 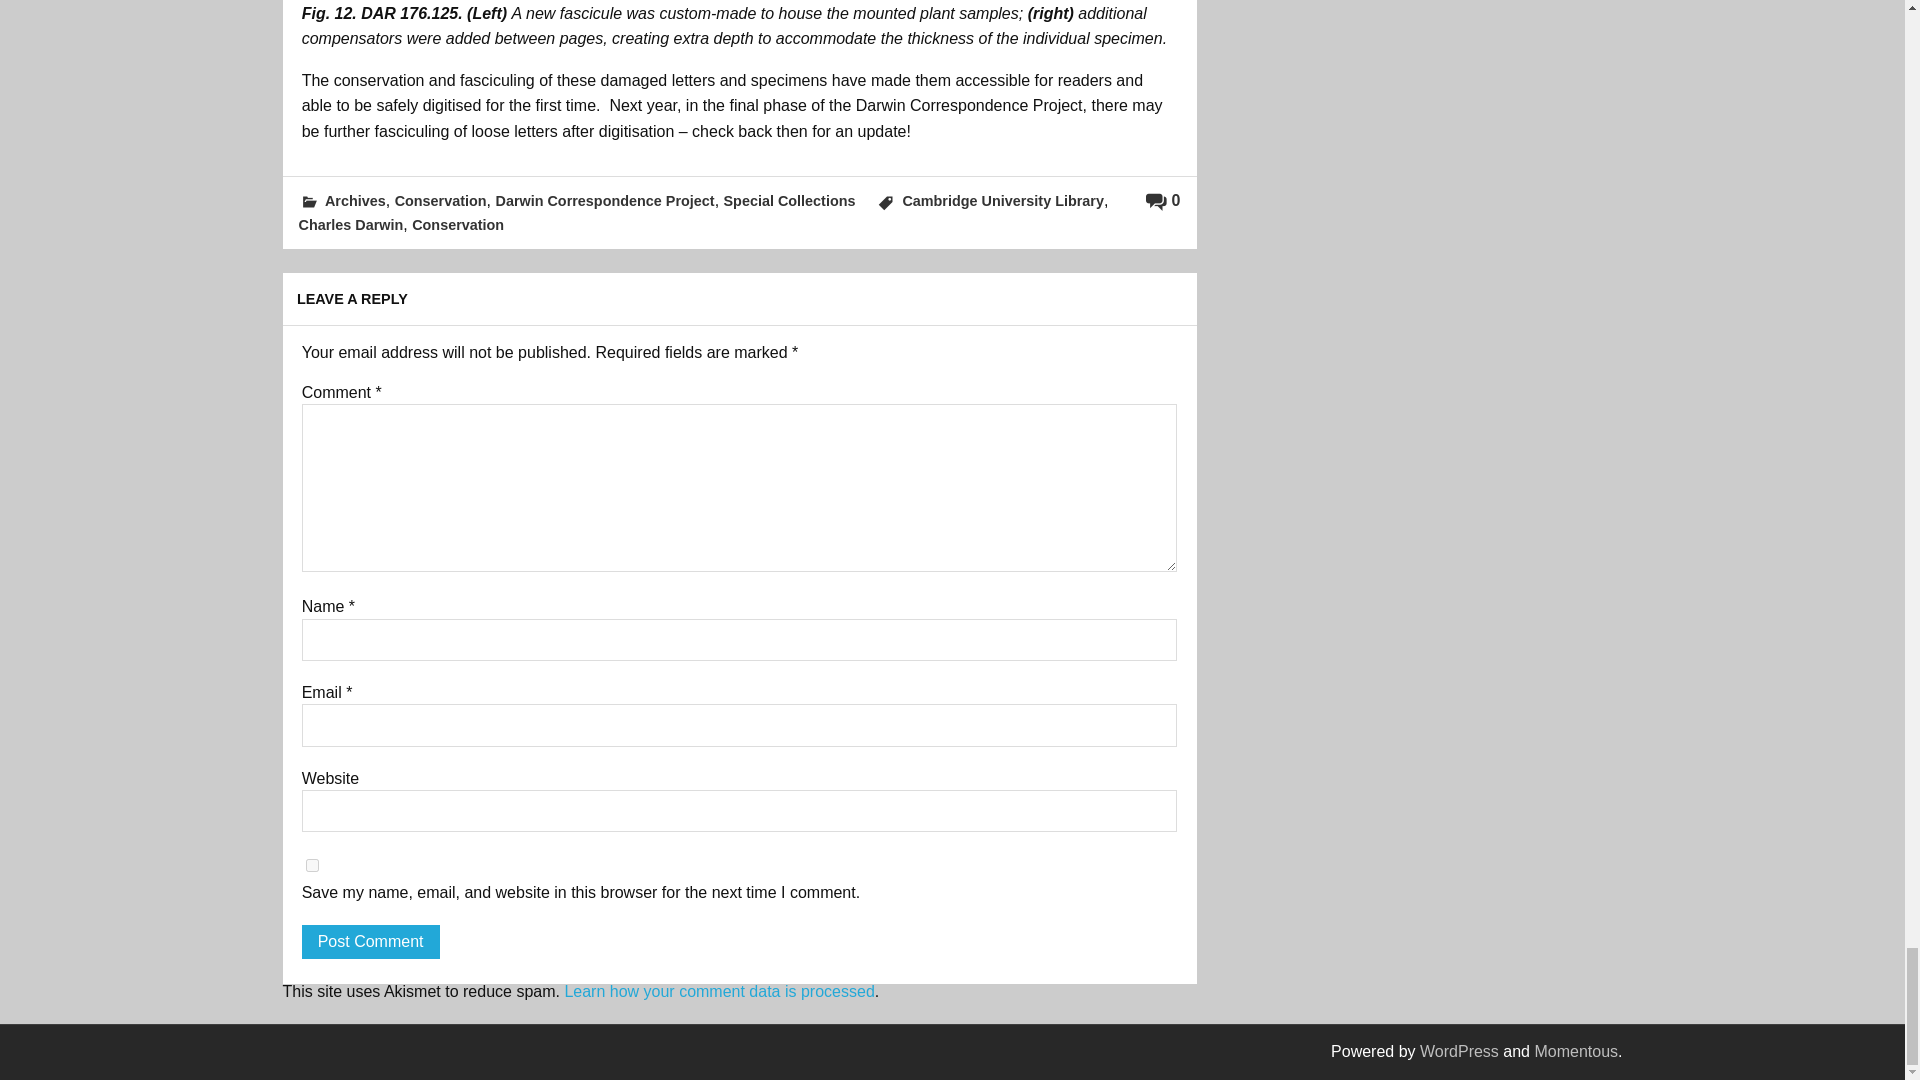 I want to click on Charles Darwin, so click(x=350, y=225).